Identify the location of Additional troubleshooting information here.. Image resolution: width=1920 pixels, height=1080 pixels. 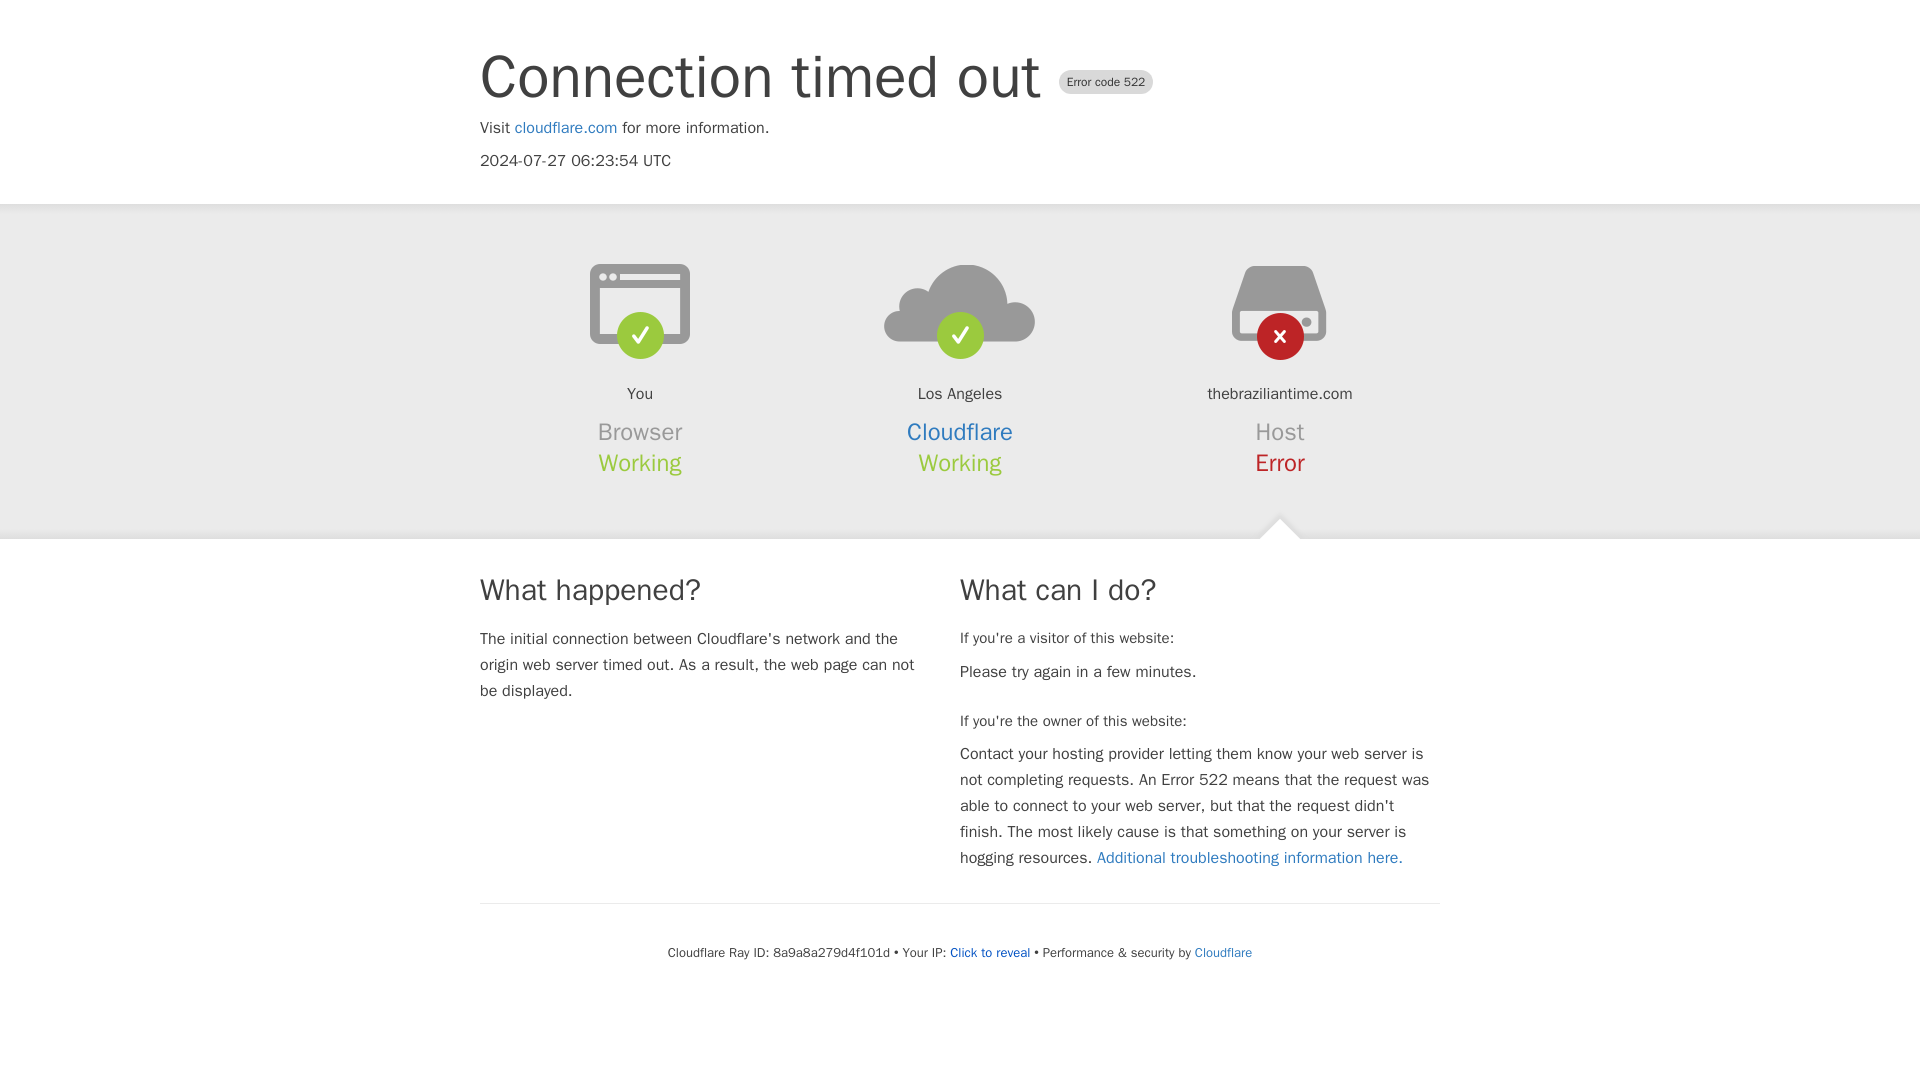
(1250, 858).